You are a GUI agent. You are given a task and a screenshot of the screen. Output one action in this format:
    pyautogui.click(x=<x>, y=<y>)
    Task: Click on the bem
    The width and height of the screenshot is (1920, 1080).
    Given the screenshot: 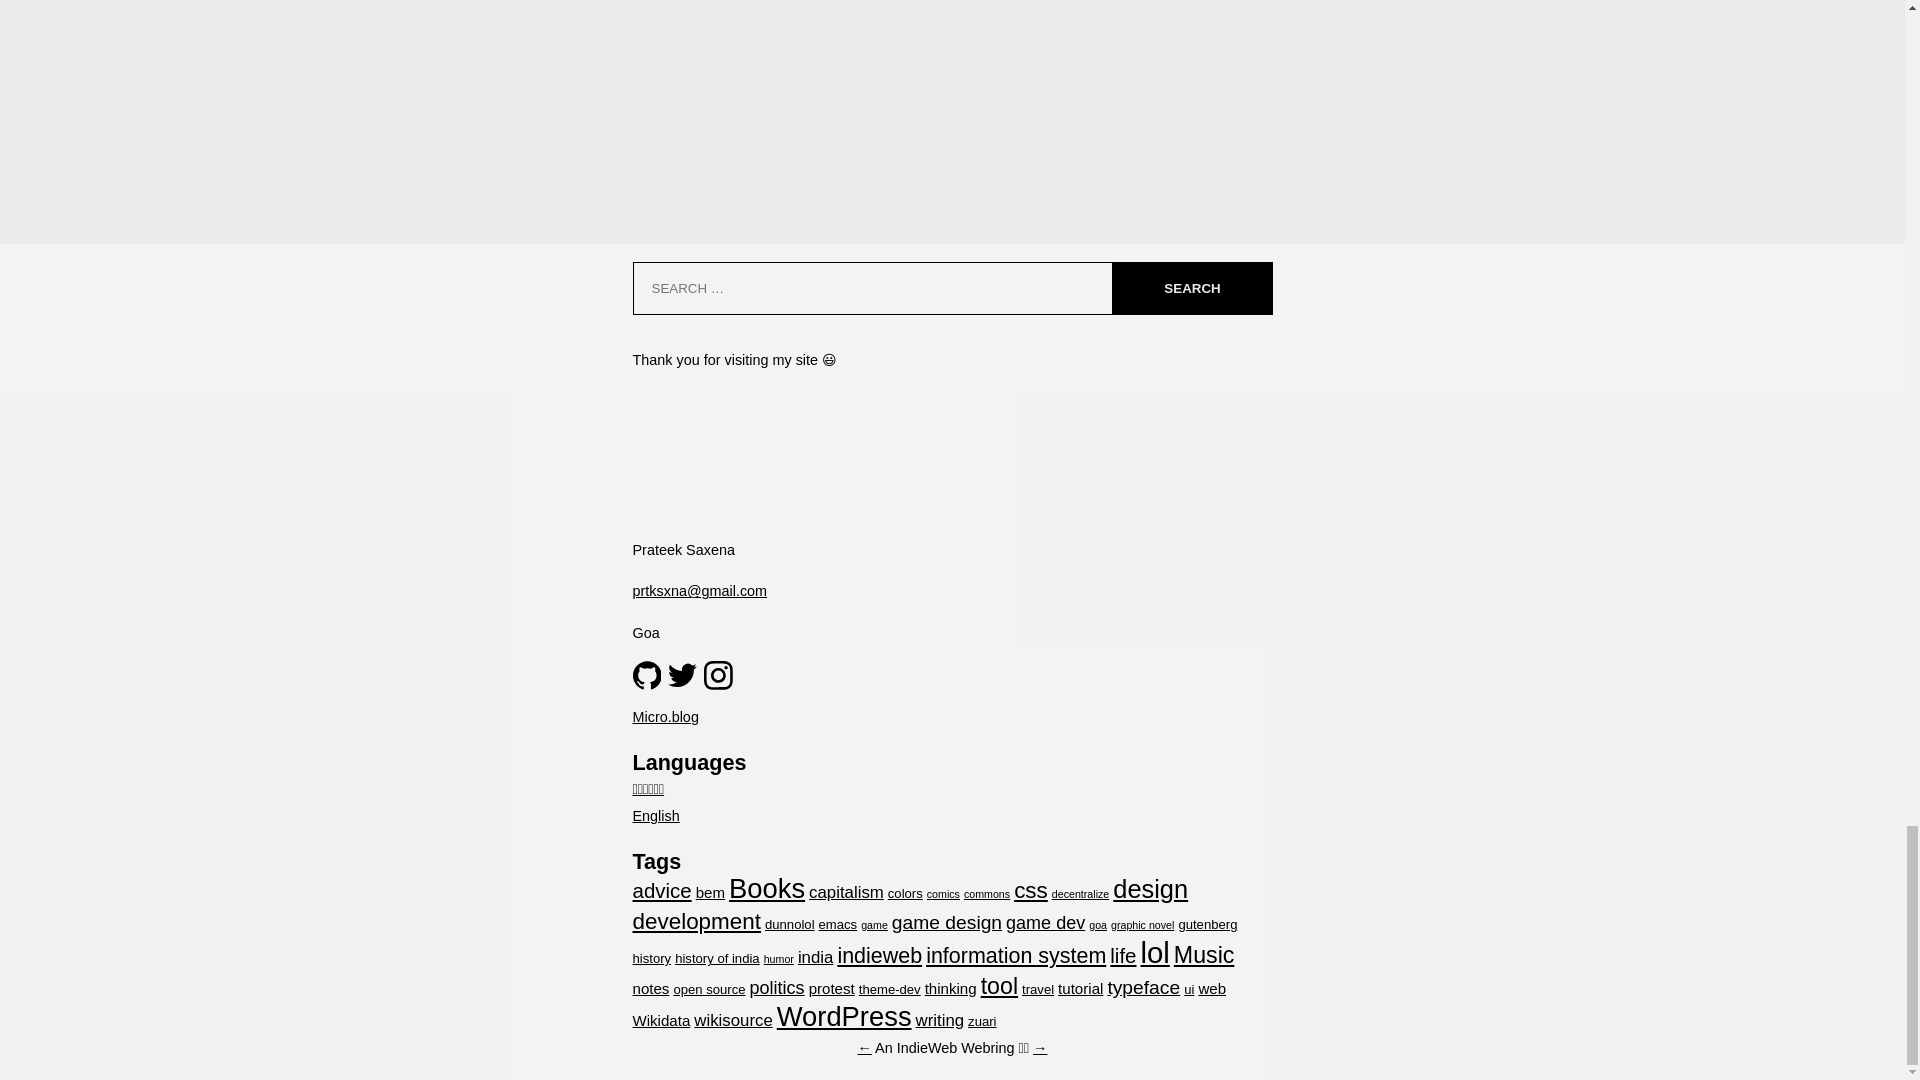 What is the action you would take?
    pyautogui.click(x=710, y=892)
    